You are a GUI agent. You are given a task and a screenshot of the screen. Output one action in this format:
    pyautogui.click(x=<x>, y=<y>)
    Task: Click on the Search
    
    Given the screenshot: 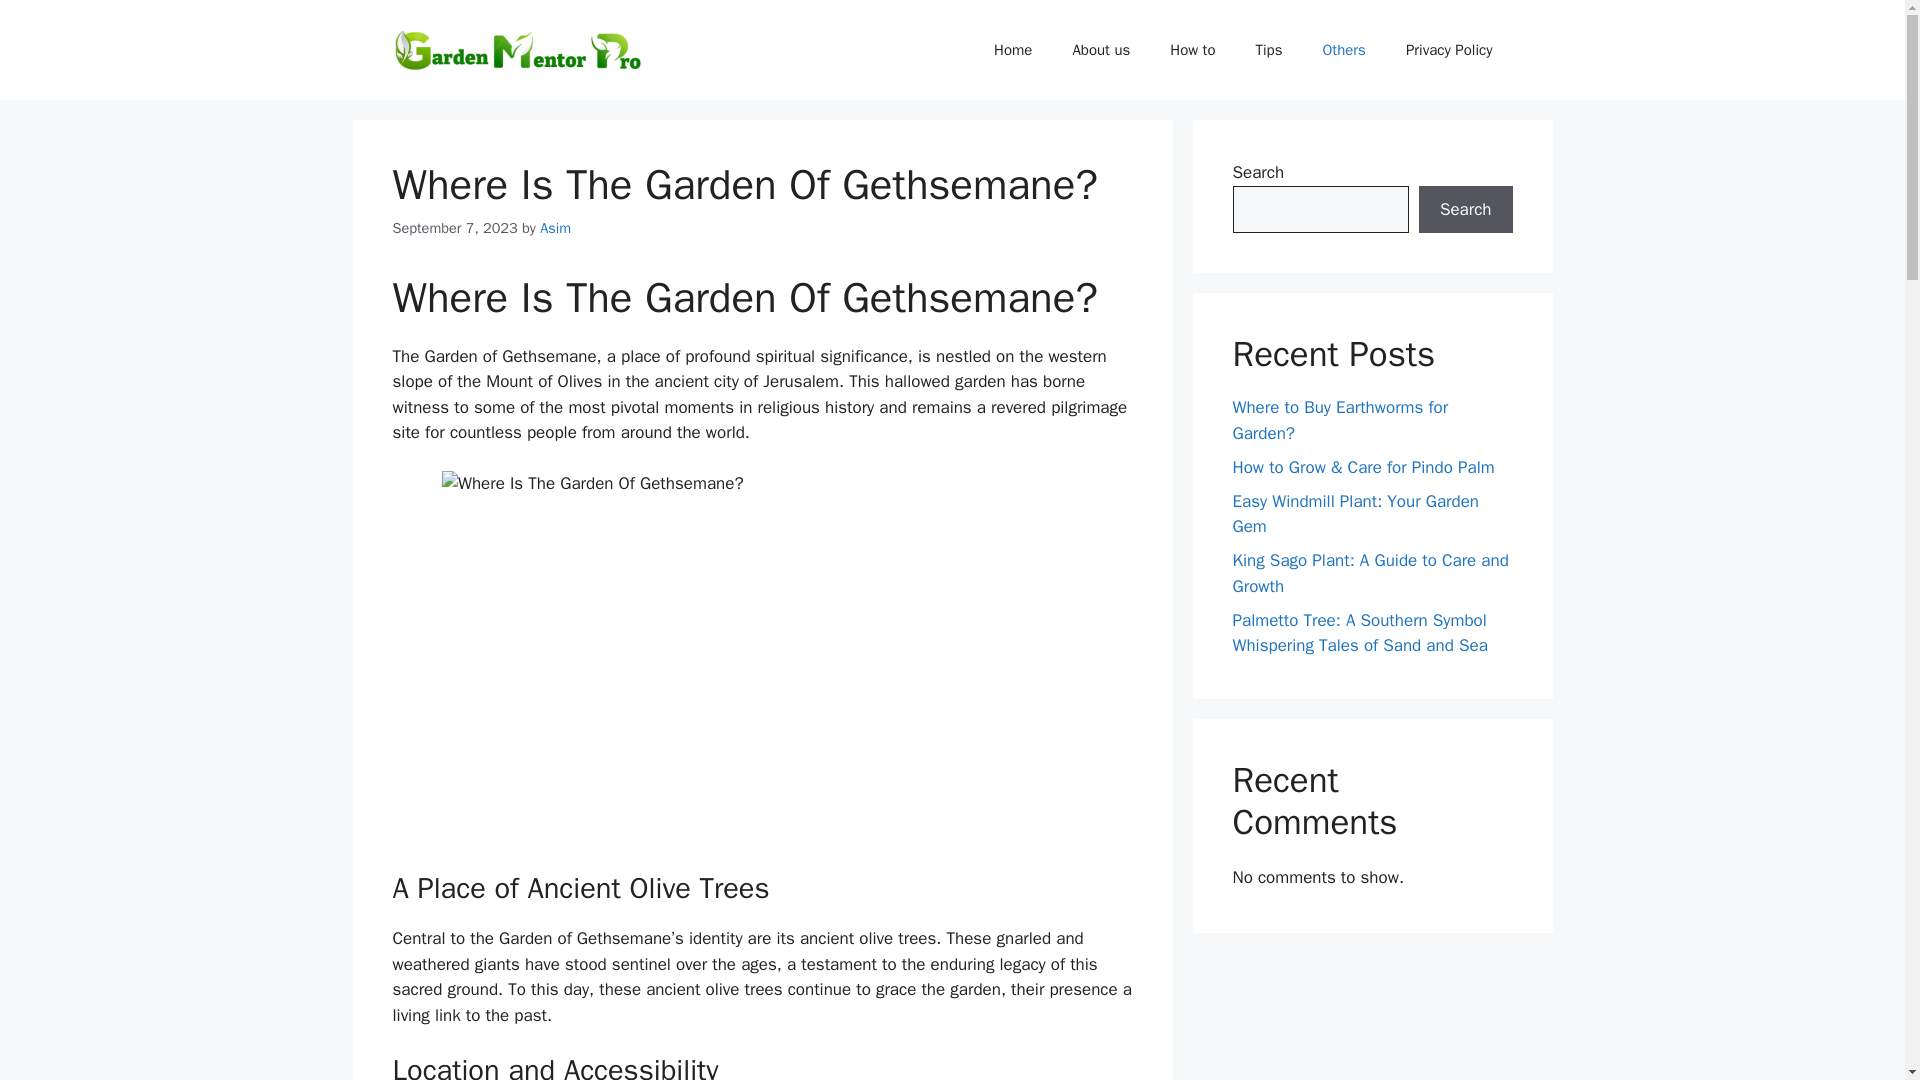 What is the action you would take?
    pyautogui.click(x=1465, y=210)
    